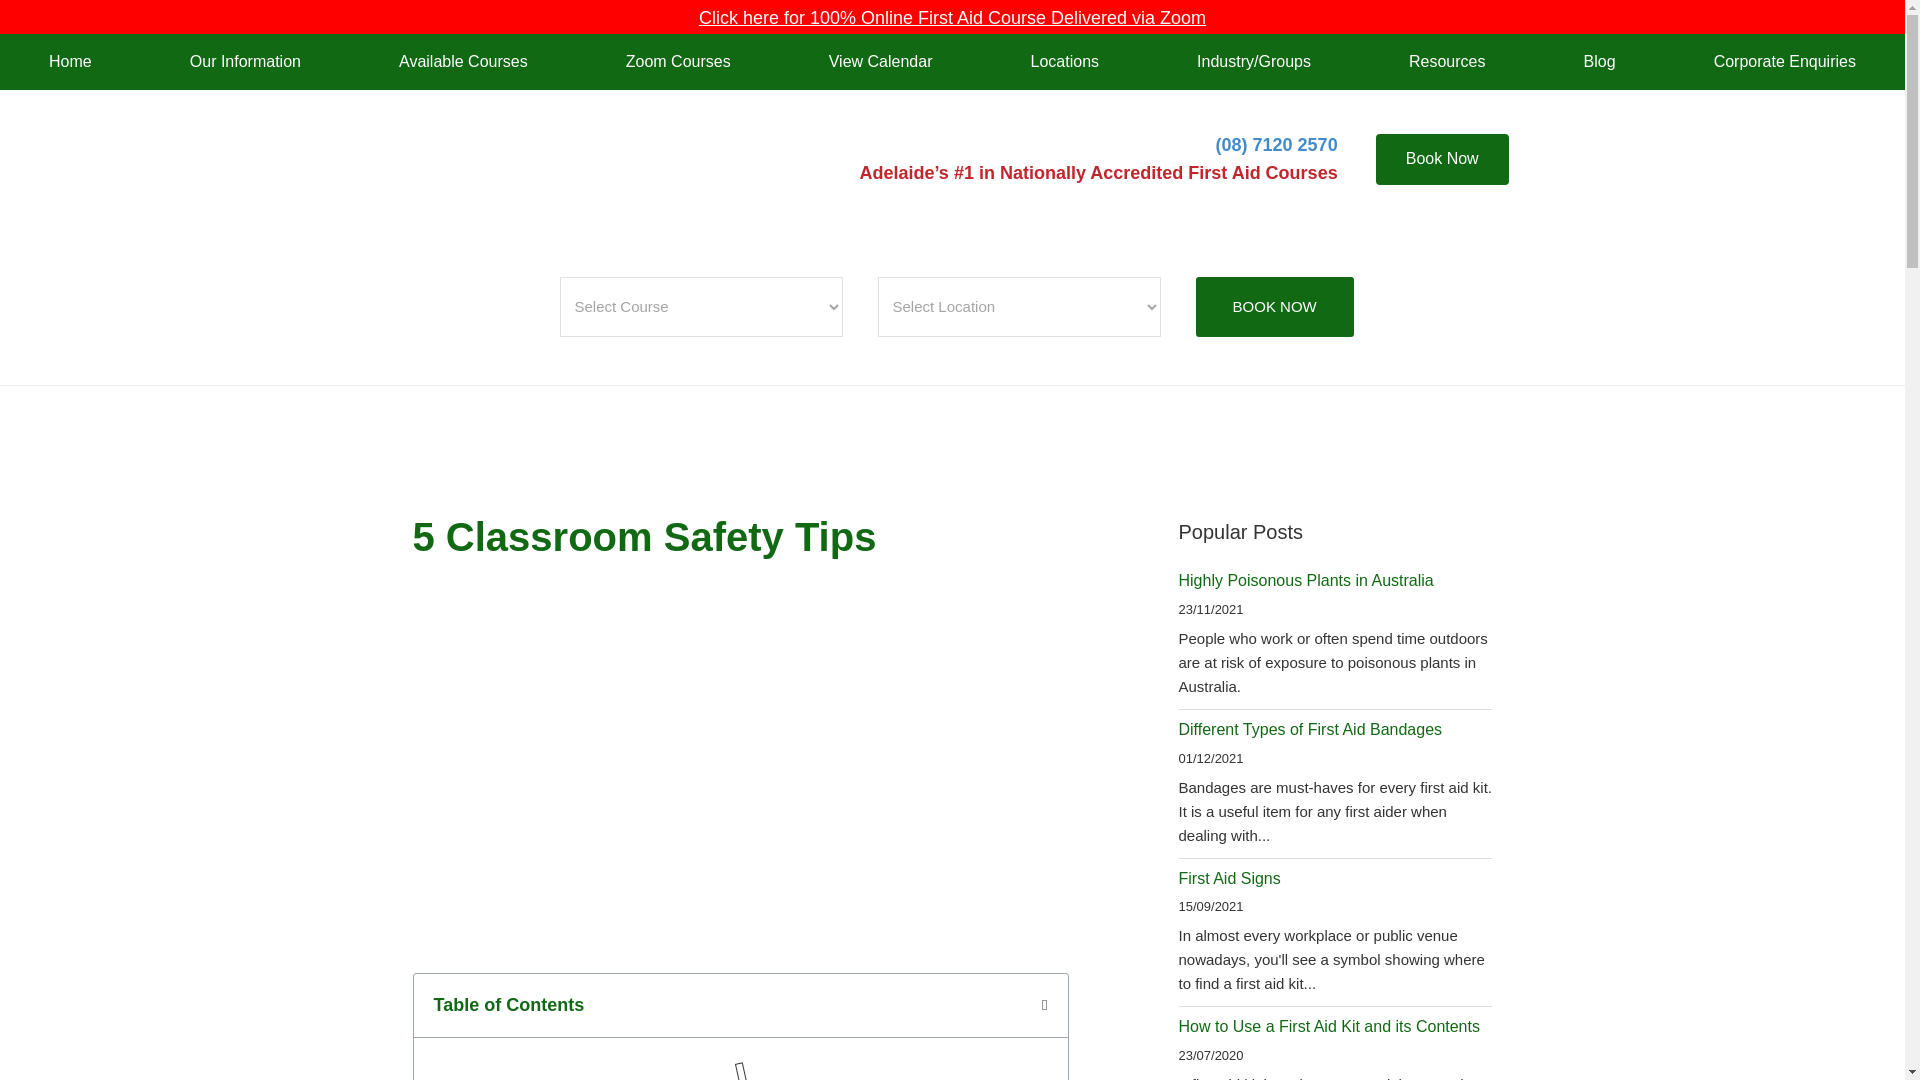  What do you see at coordinates (678, 61) in the screenshot?
I see `Zoom Courses` at bounding box center [678, 61].